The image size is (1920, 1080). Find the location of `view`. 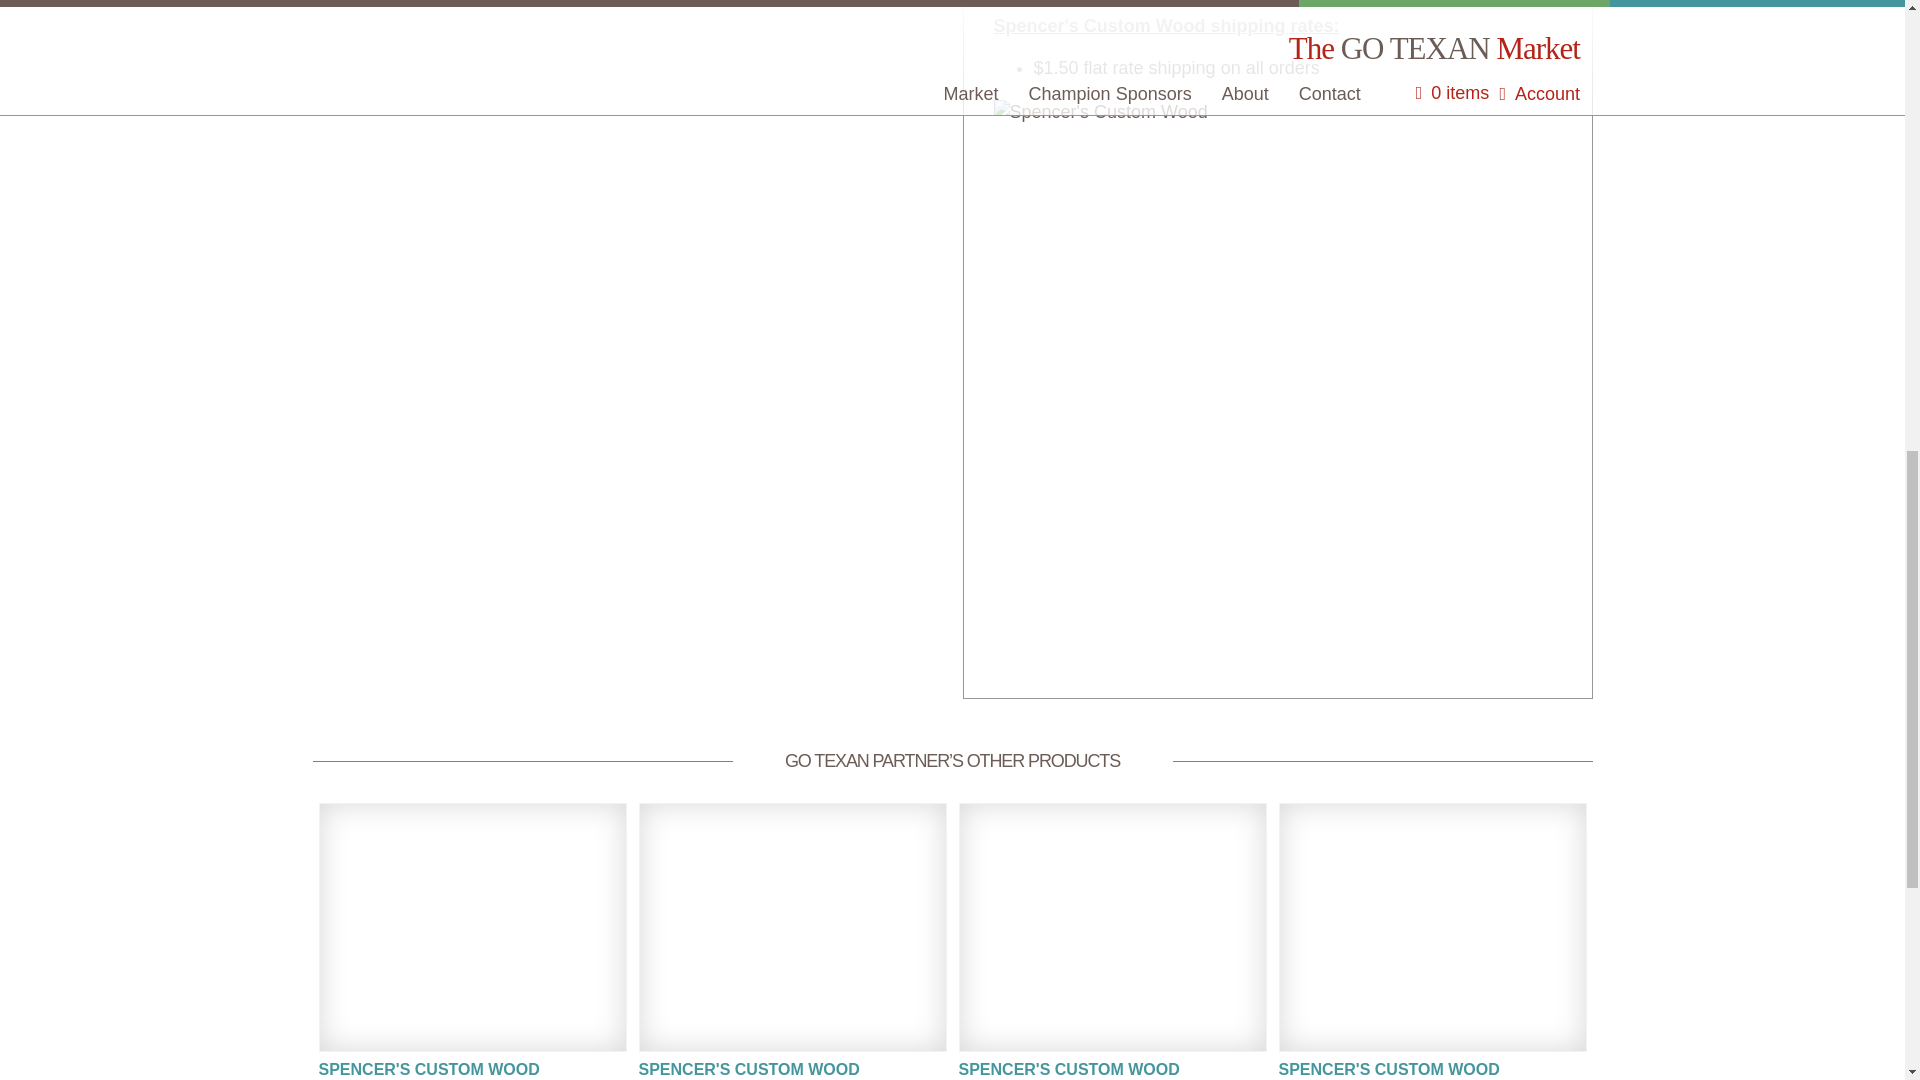

view is located at coordinates (1432, 942).